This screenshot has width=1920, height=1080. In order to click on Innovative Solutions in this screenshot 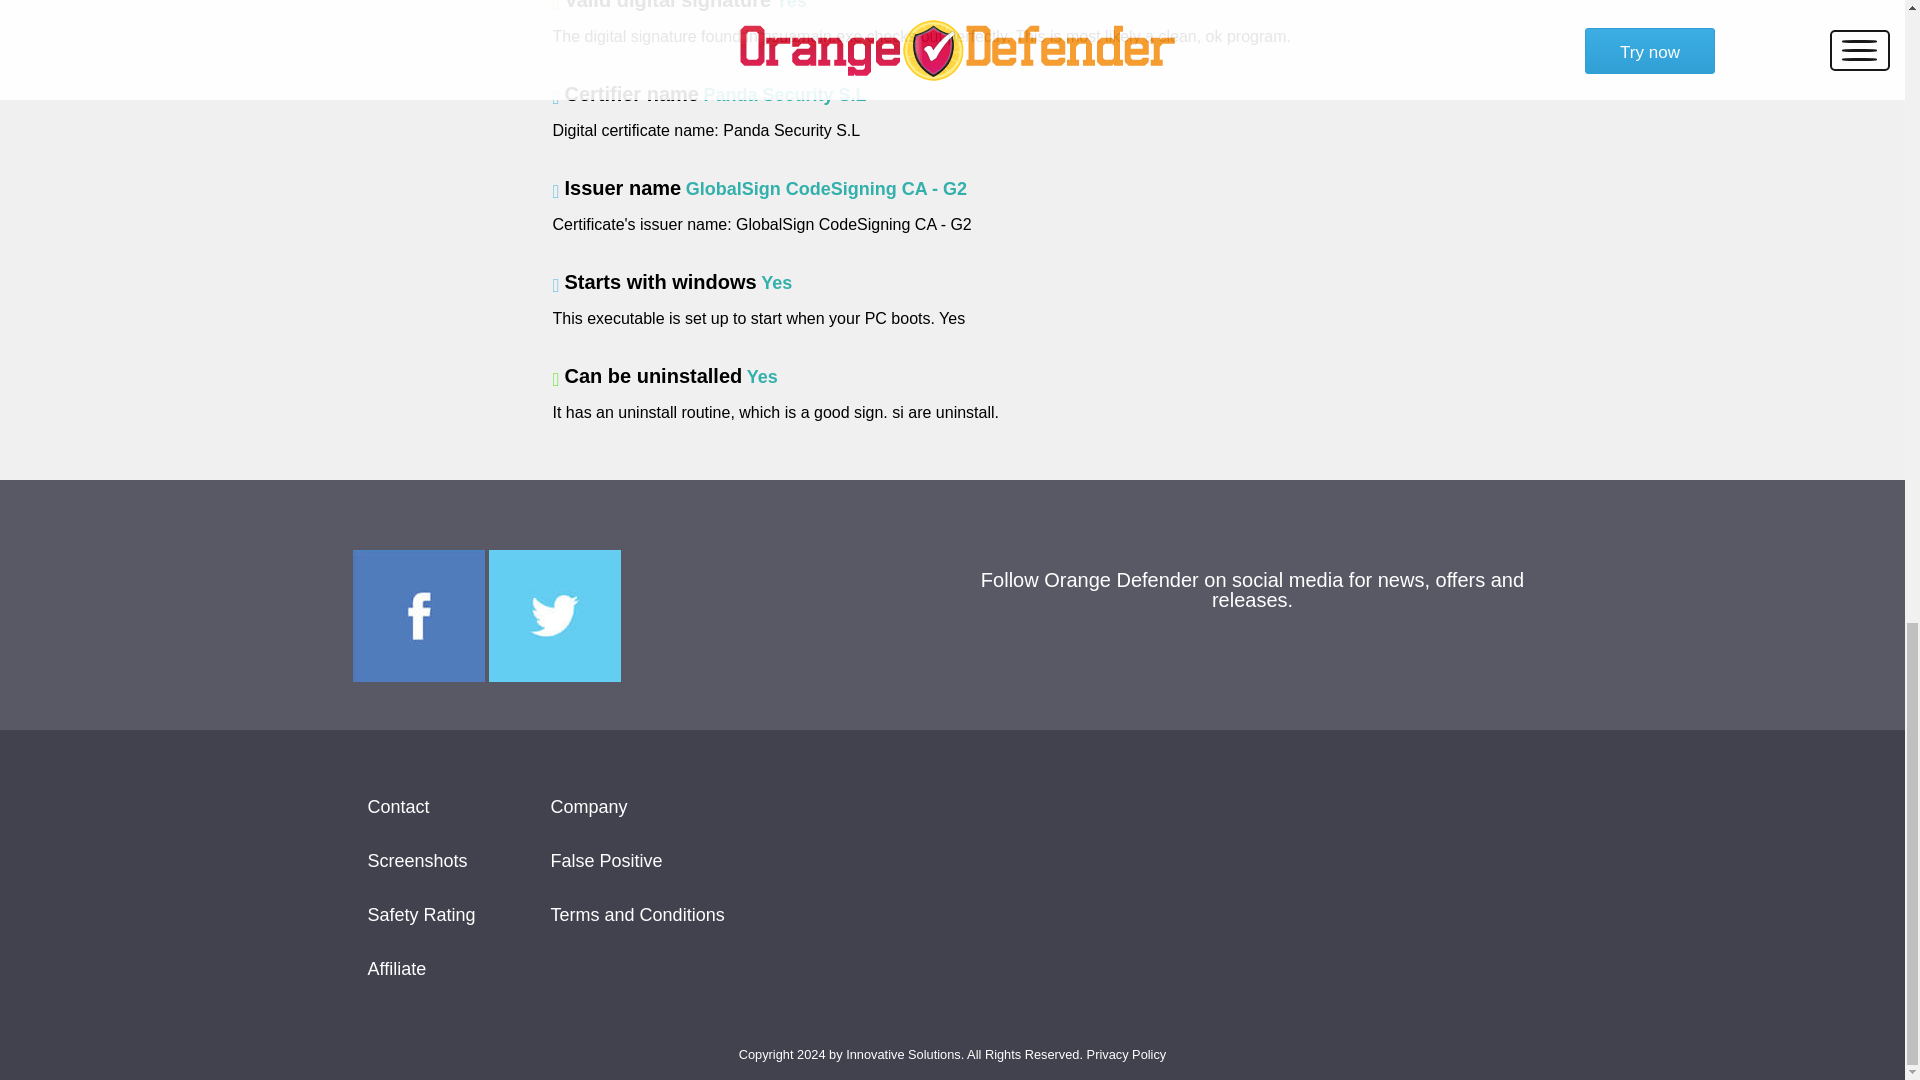, I will do `click(904, 1054)`.